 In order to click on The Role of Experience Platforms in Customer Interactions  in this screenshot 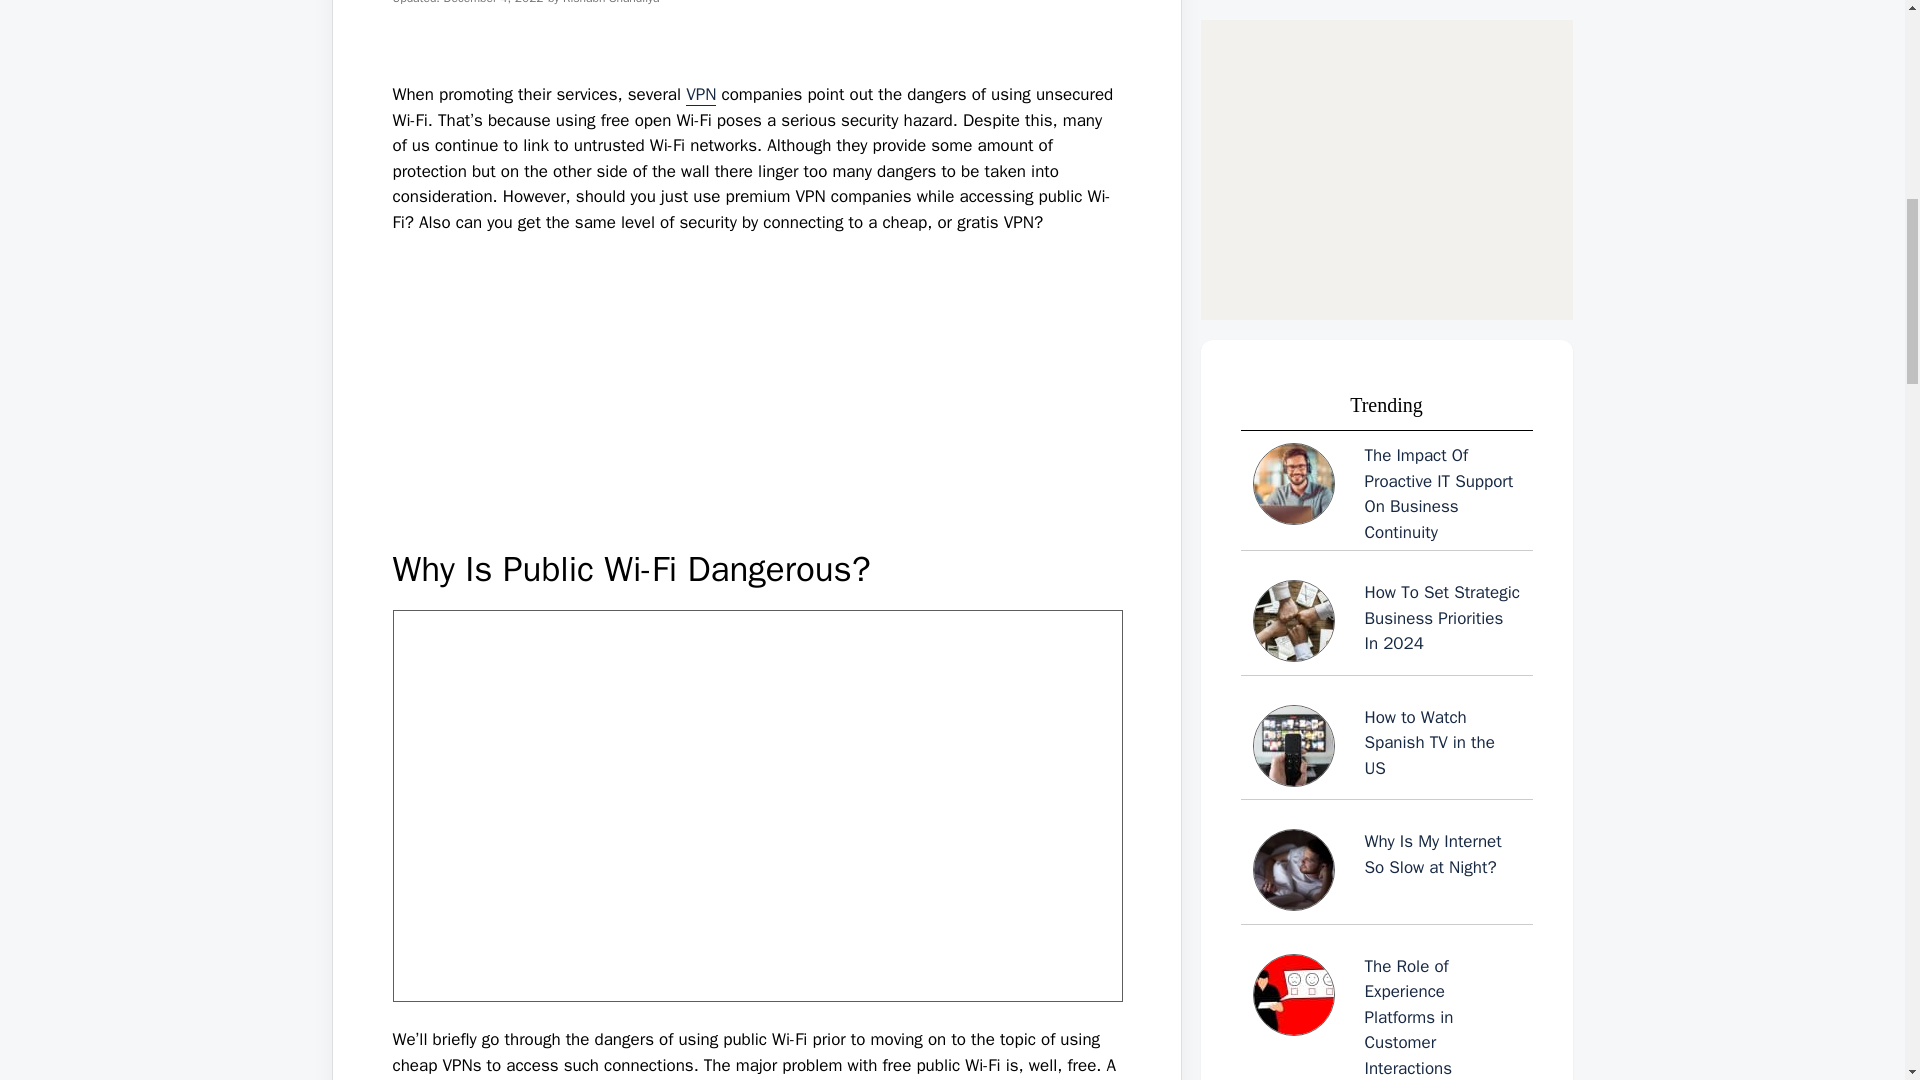, I will do `click(1386, 260)`.